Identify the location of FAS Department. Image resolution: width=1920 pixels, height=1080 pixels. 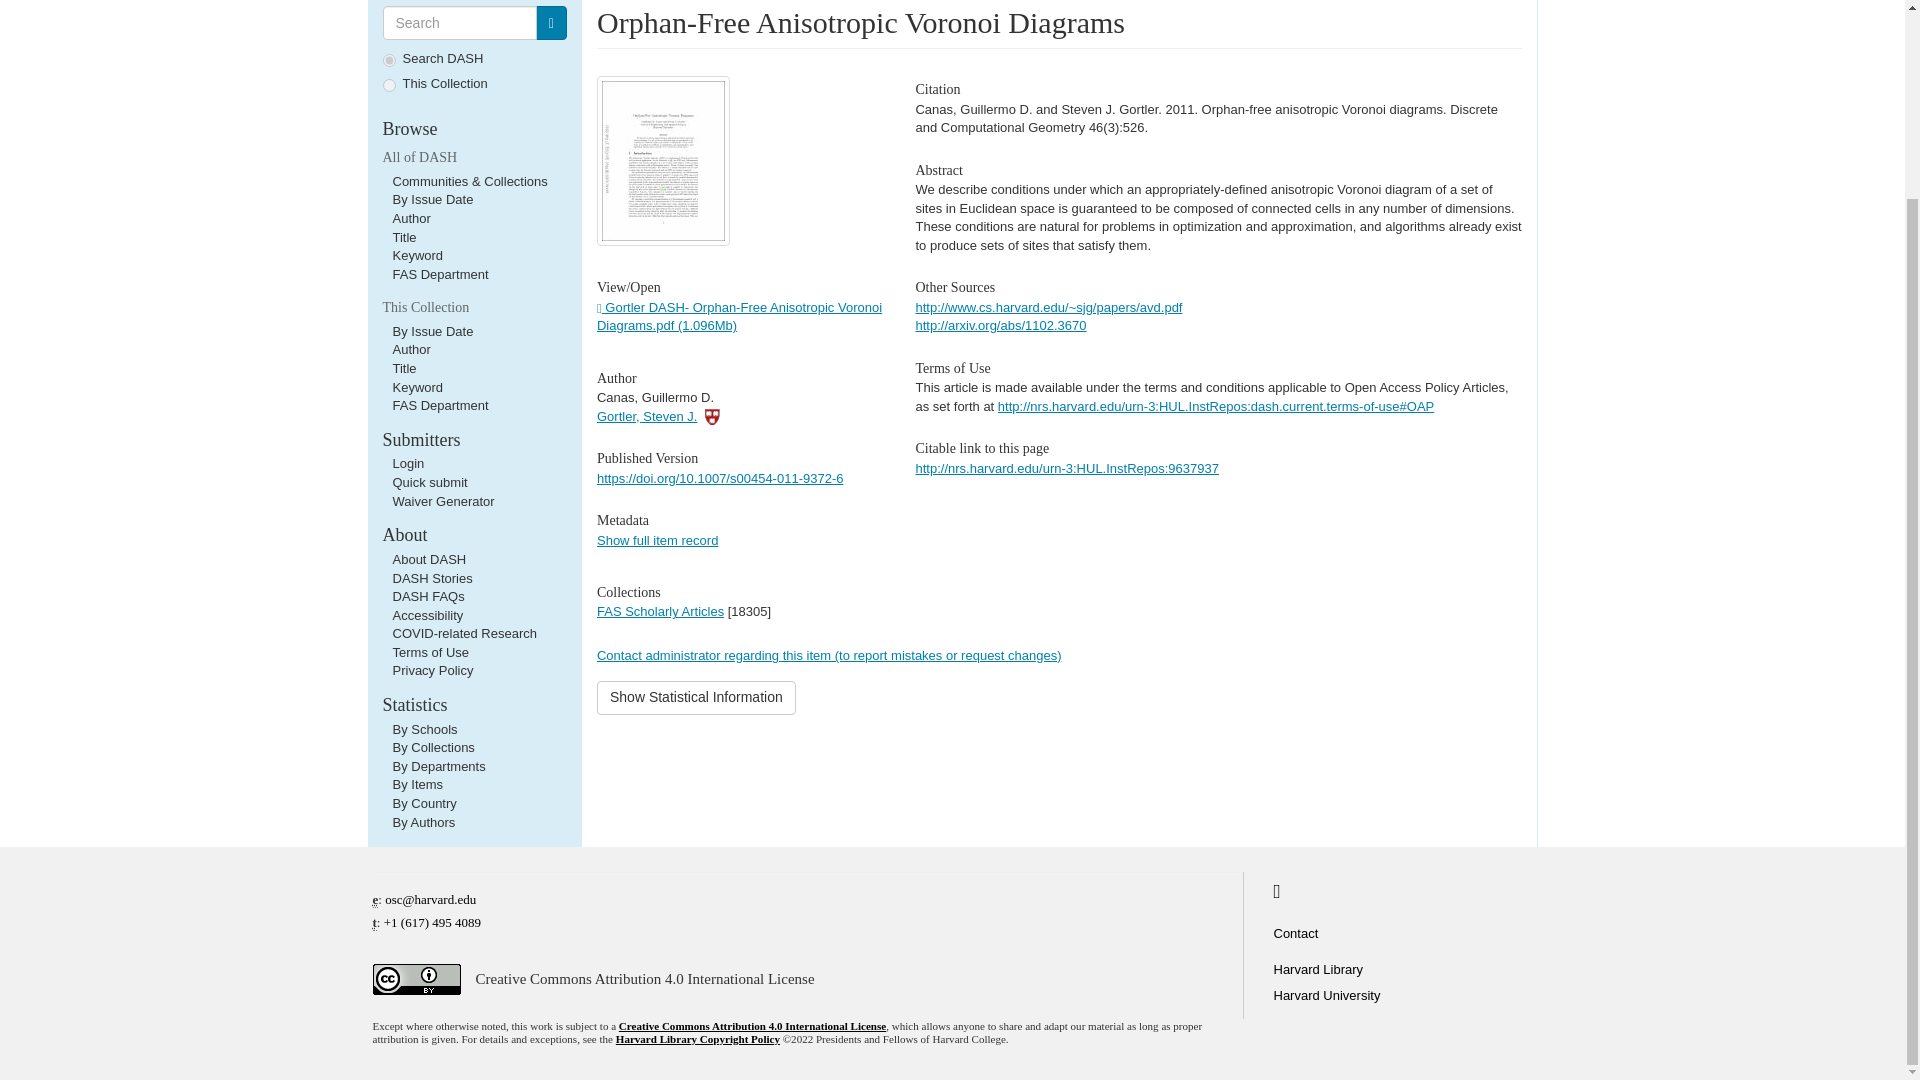
(439, 274).